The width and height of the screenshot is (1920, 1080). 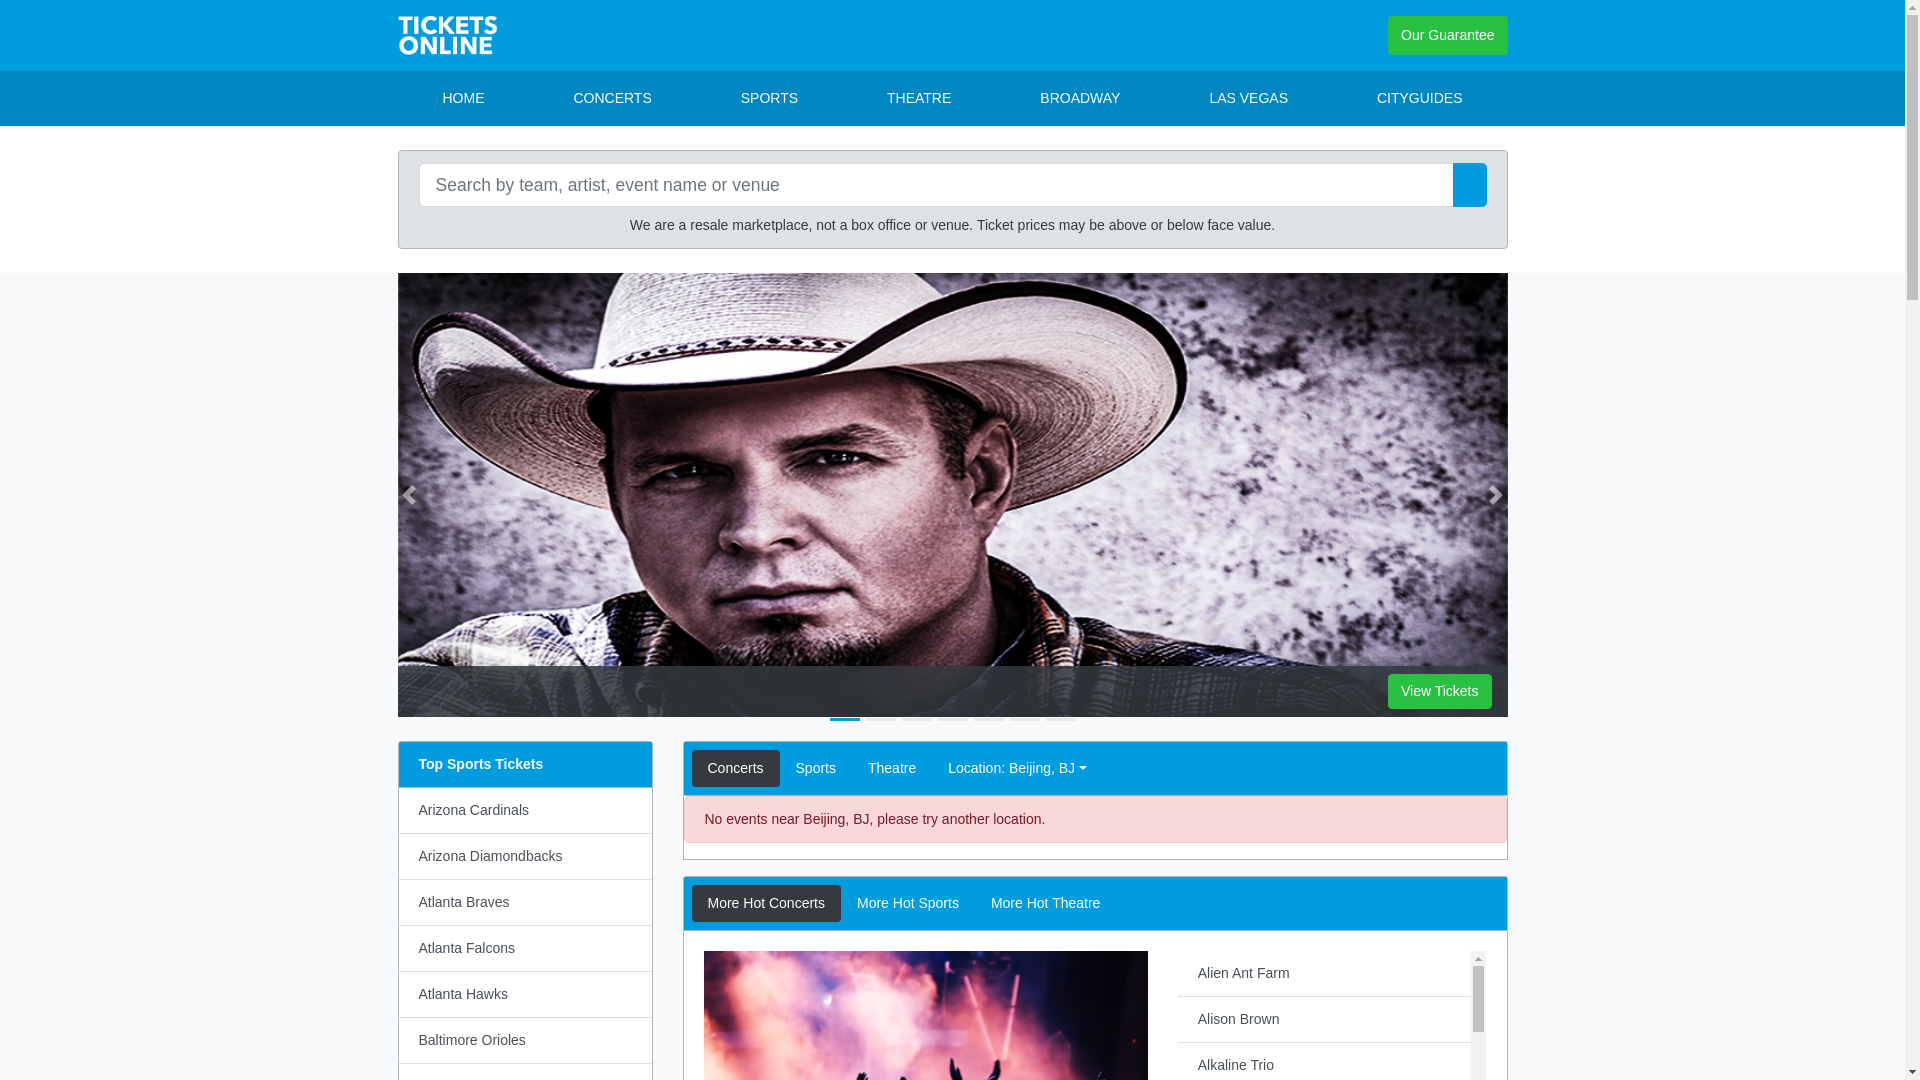 What do you see at coordinates (1448, 36) in the screenshot?
I see `Our Guarantee` at bounding box center [1448, 36].